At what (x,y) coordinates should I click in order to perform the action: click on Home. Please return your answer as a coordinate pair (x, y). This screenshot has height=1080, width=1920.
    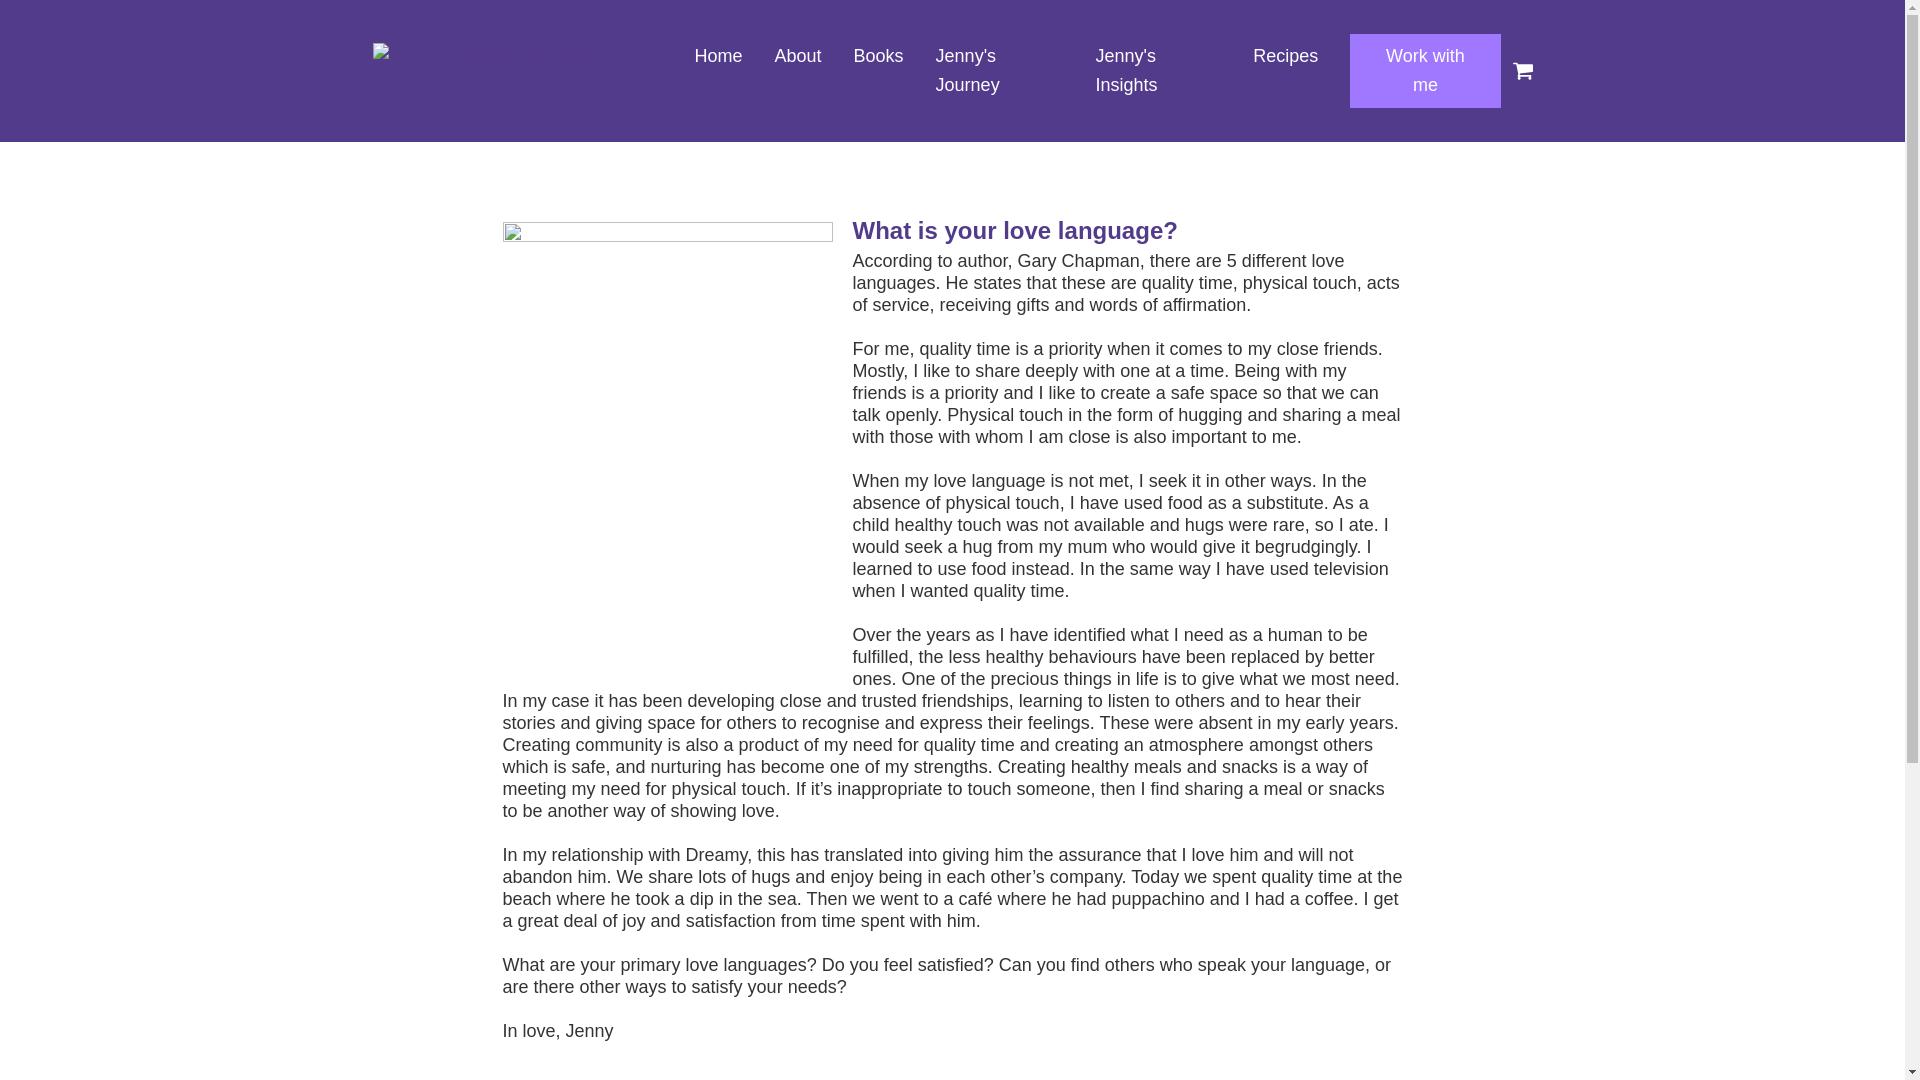
    Looking at the image, I should click on (718, 56).